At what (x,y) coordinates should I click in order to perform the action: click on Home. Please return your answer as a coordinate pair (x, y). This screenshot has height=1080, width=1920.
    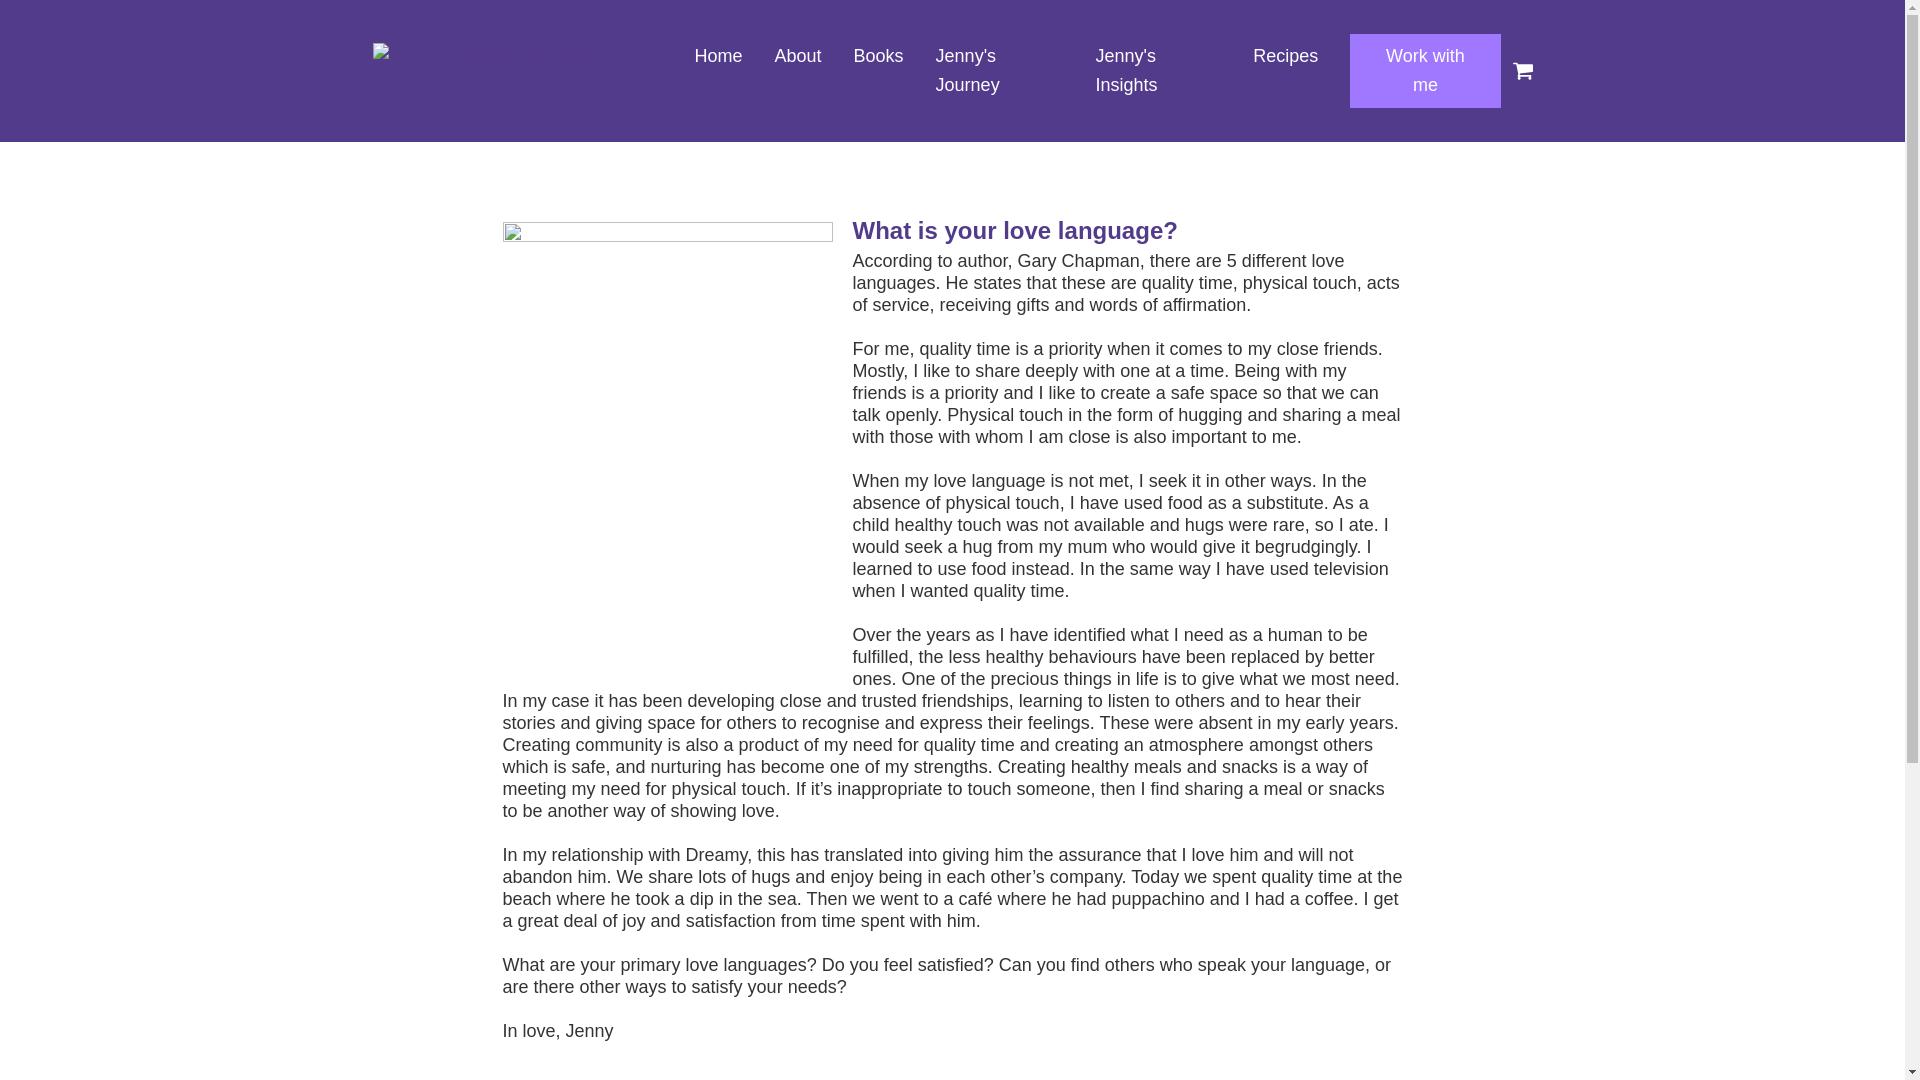
    Looking at the image, I should click on (718, 56).